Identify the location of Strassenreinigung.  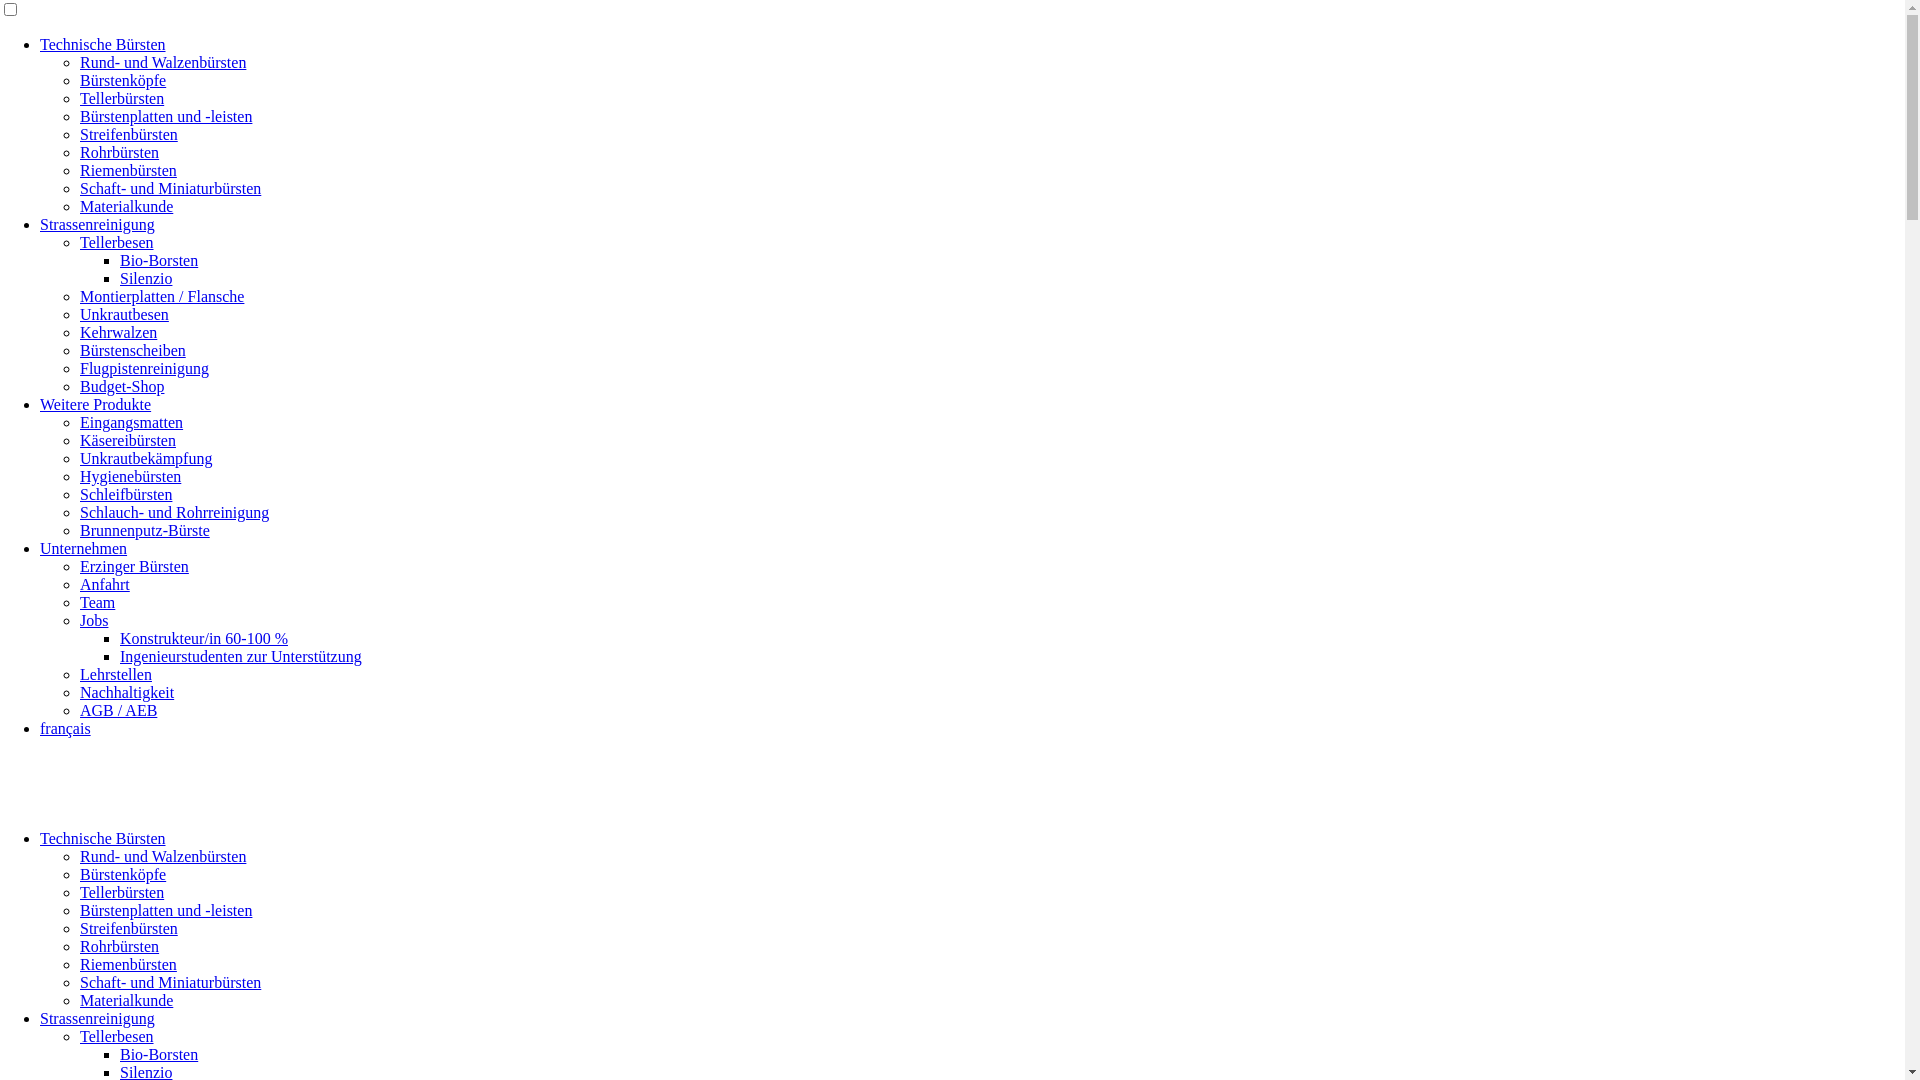
(98, 224).